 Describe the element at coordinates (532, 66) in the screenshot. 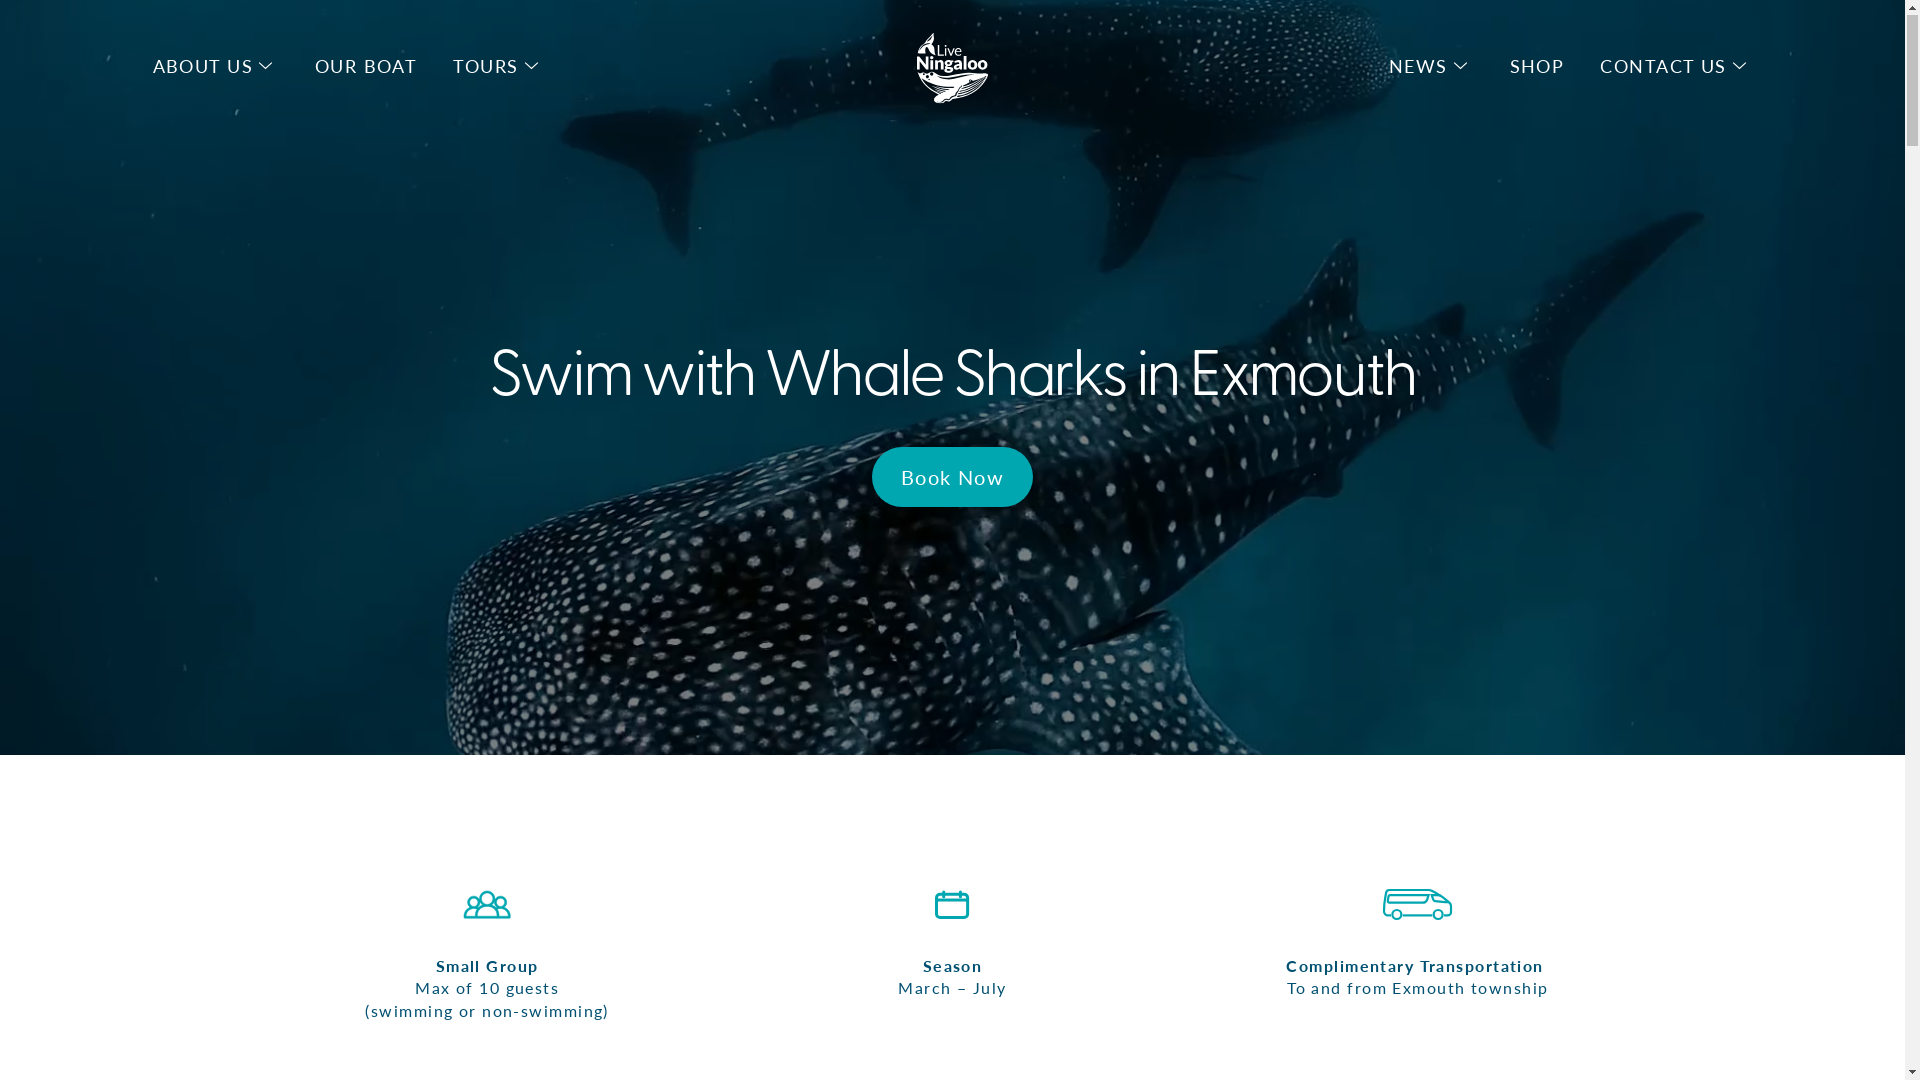

I see `Show sub menu` at that location.